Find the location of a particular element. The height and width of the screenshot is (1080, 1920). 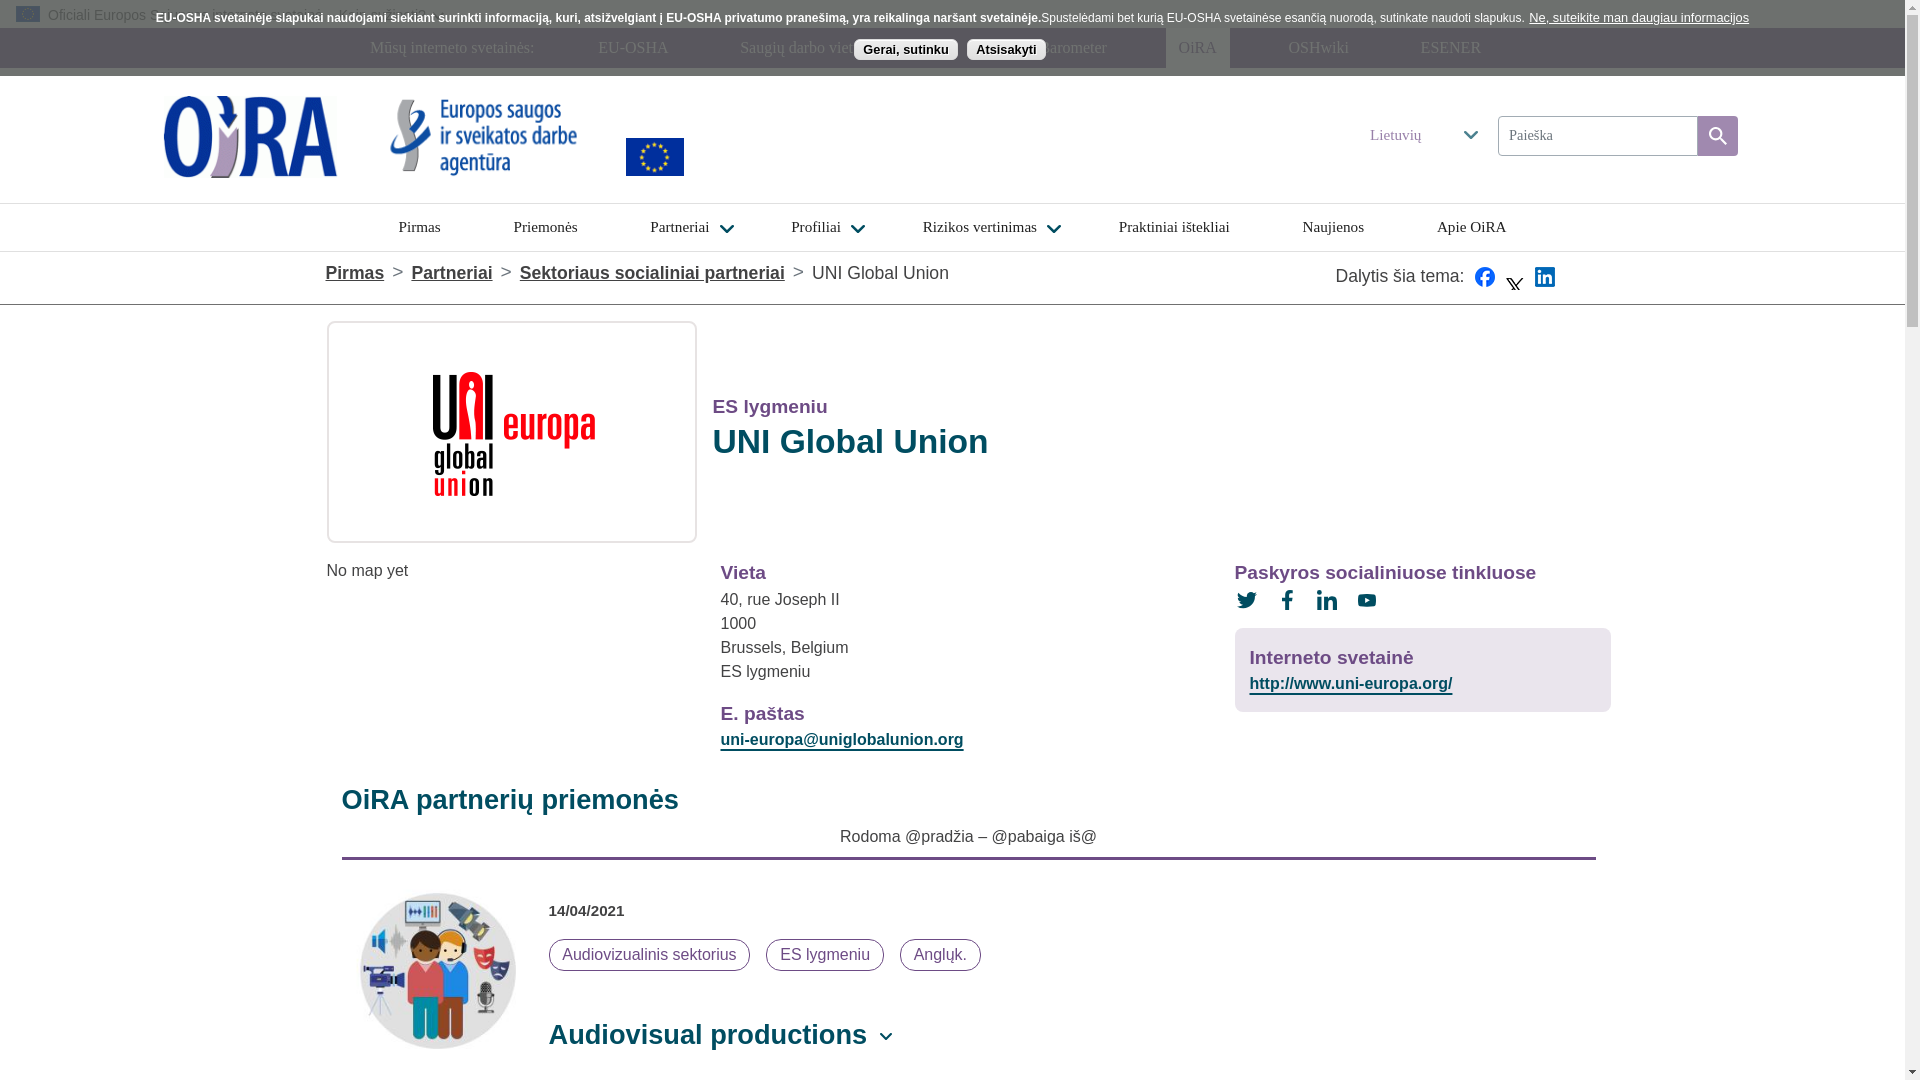

Twitter is located at coordinates (1514, 286).